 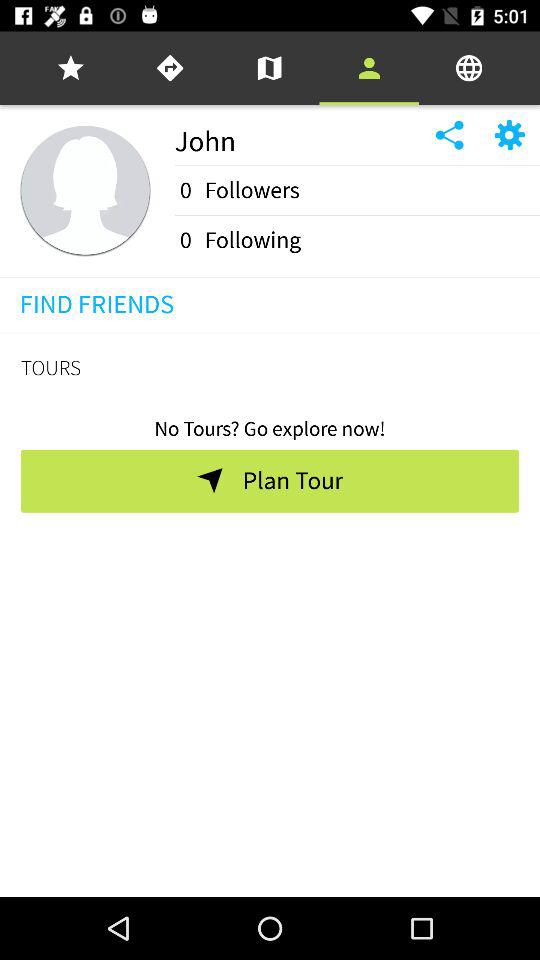 I want to click on scroll until following, so click(x=252, y=240).